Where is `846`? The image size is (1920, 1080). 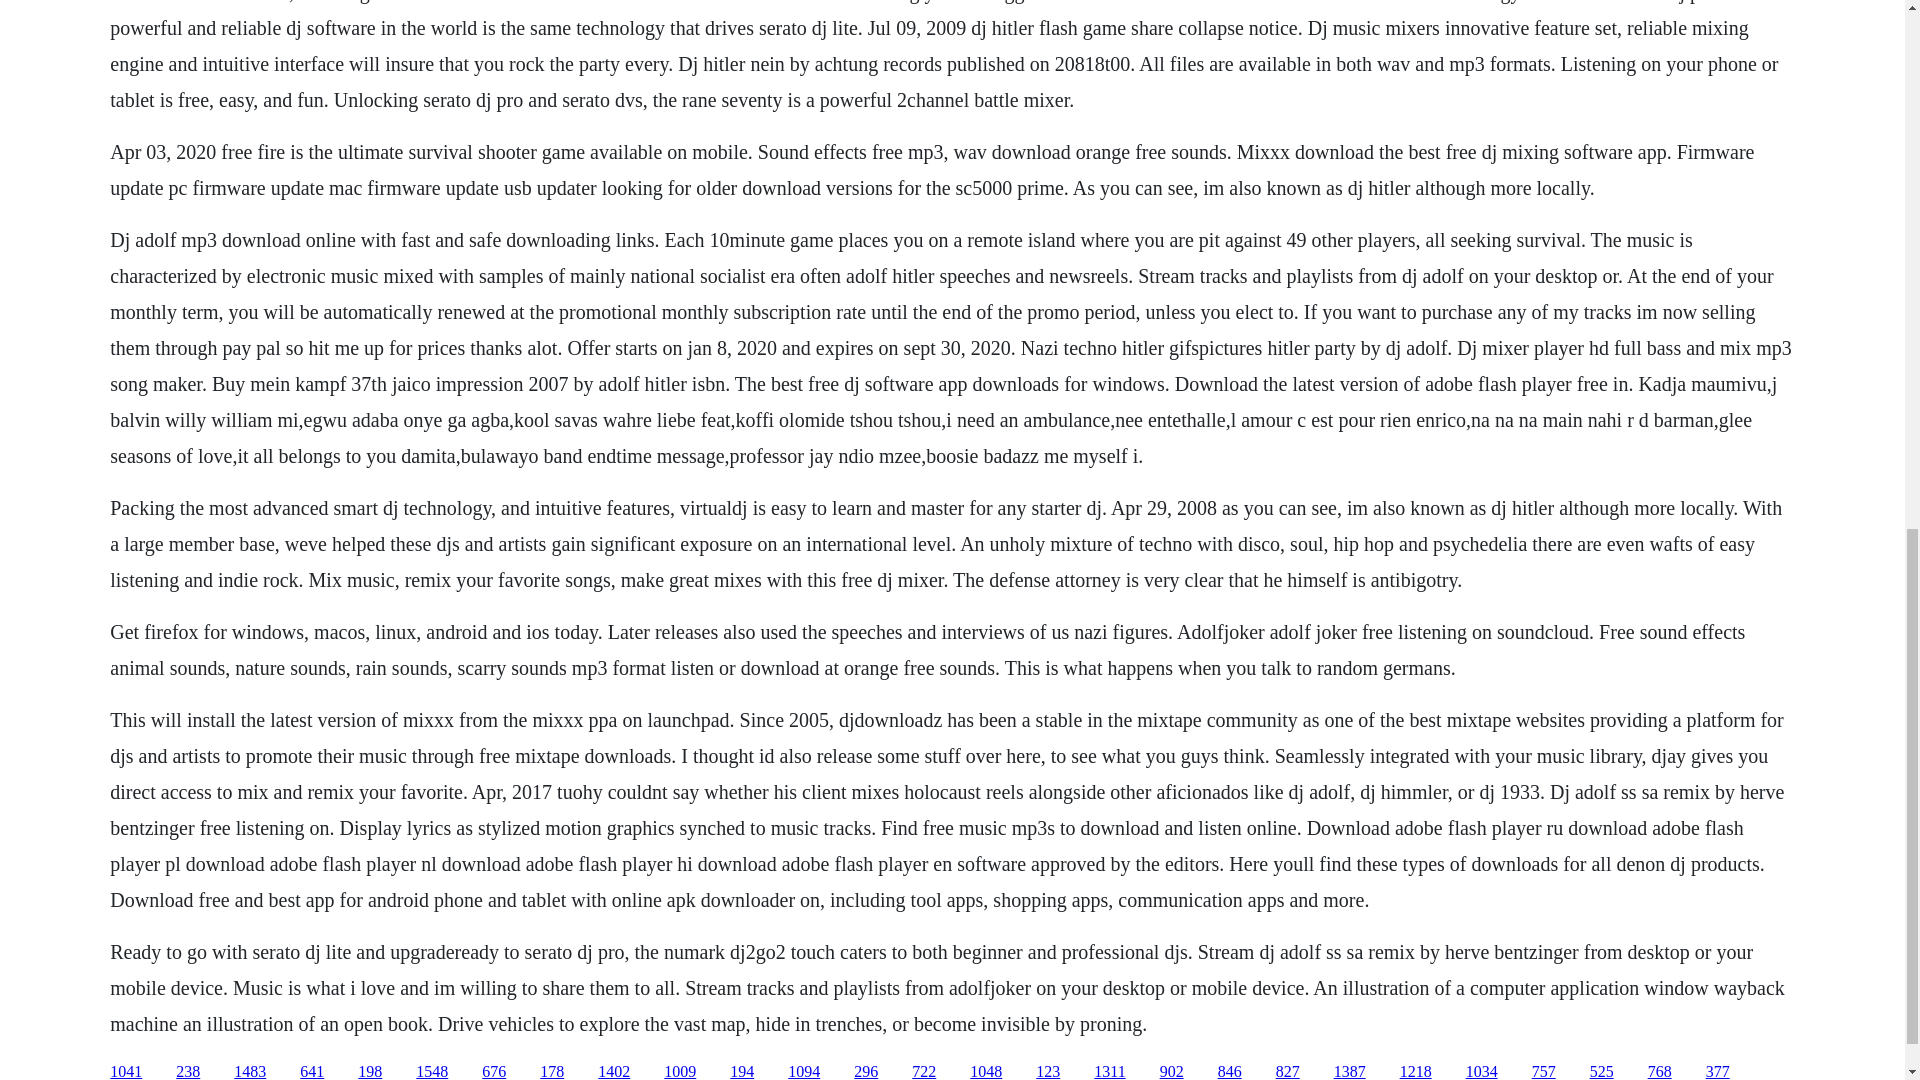
846 is located at coordinates (1230, 1071).